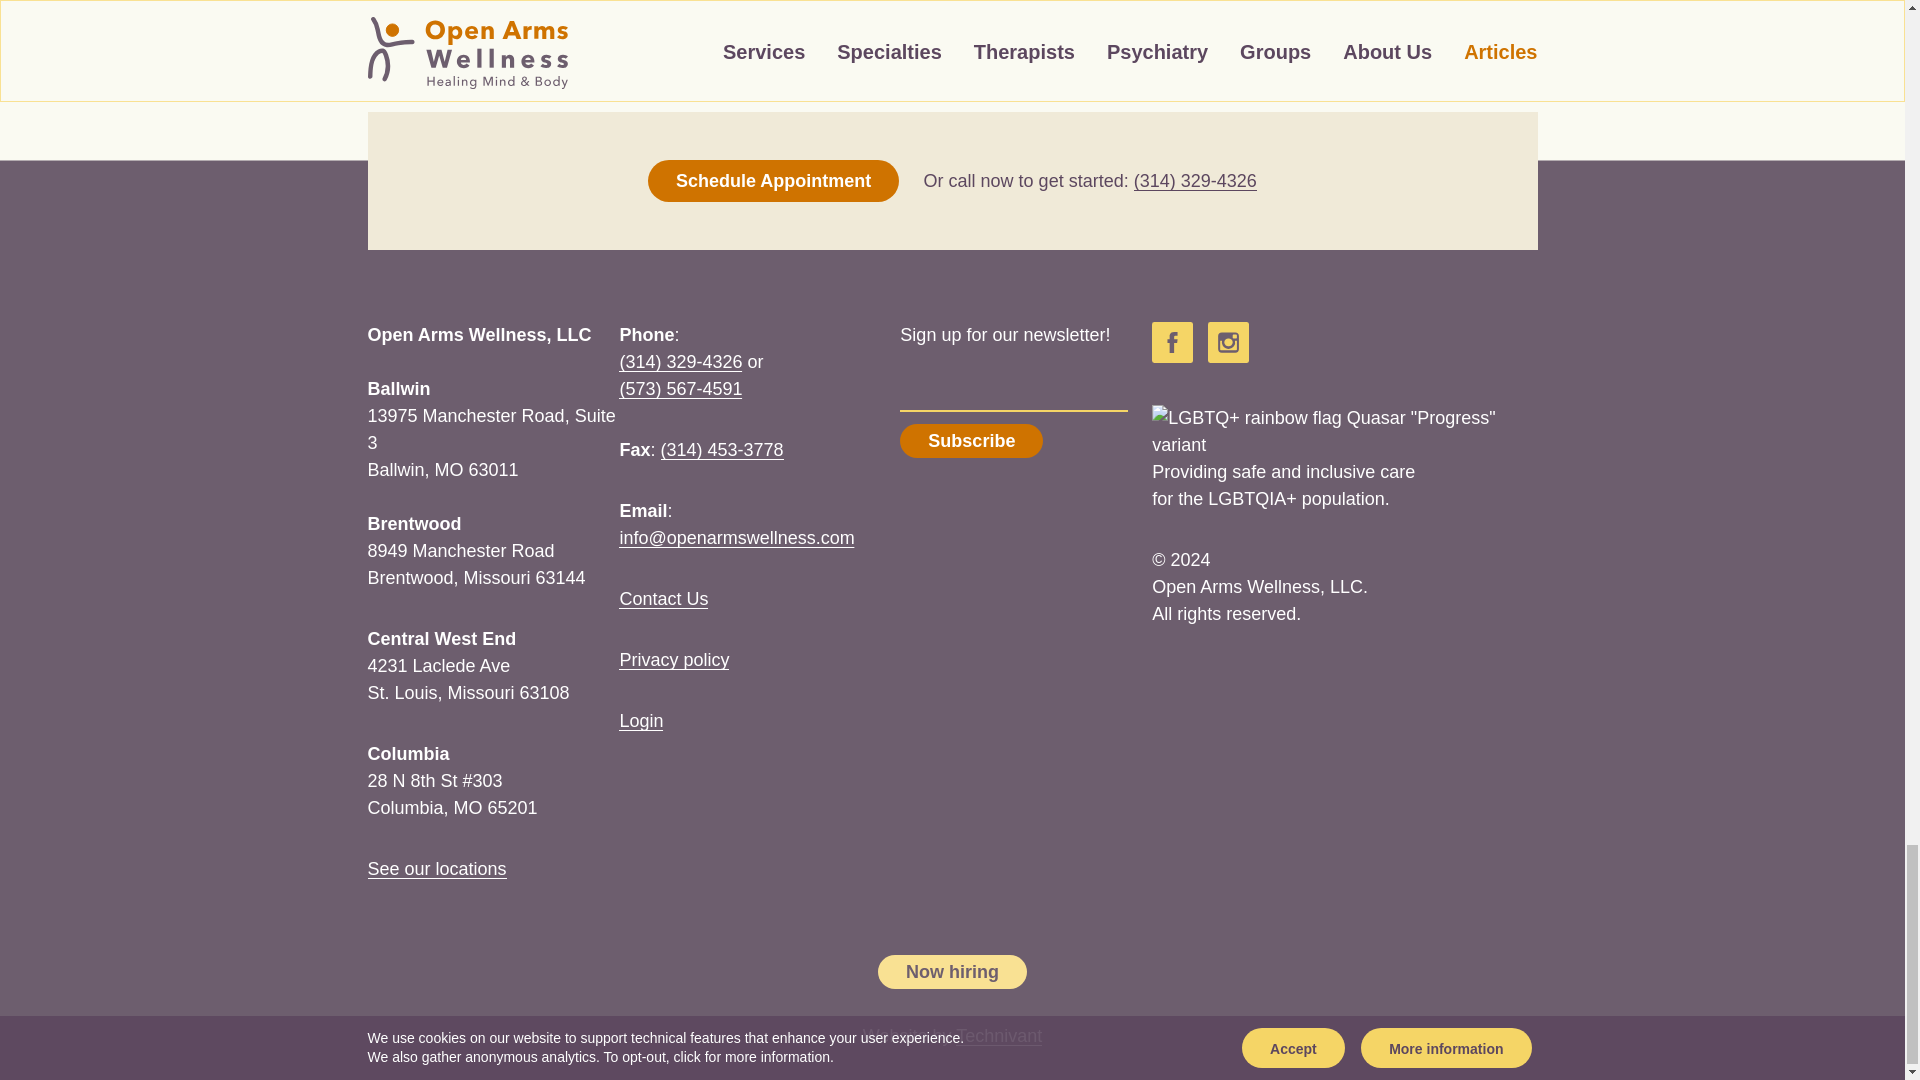 This screenshot has height=1080, width=1920. Describe the element at coordinates (952, 972) in the screenshot. I see `Come Work at Open Arms!` at that location.